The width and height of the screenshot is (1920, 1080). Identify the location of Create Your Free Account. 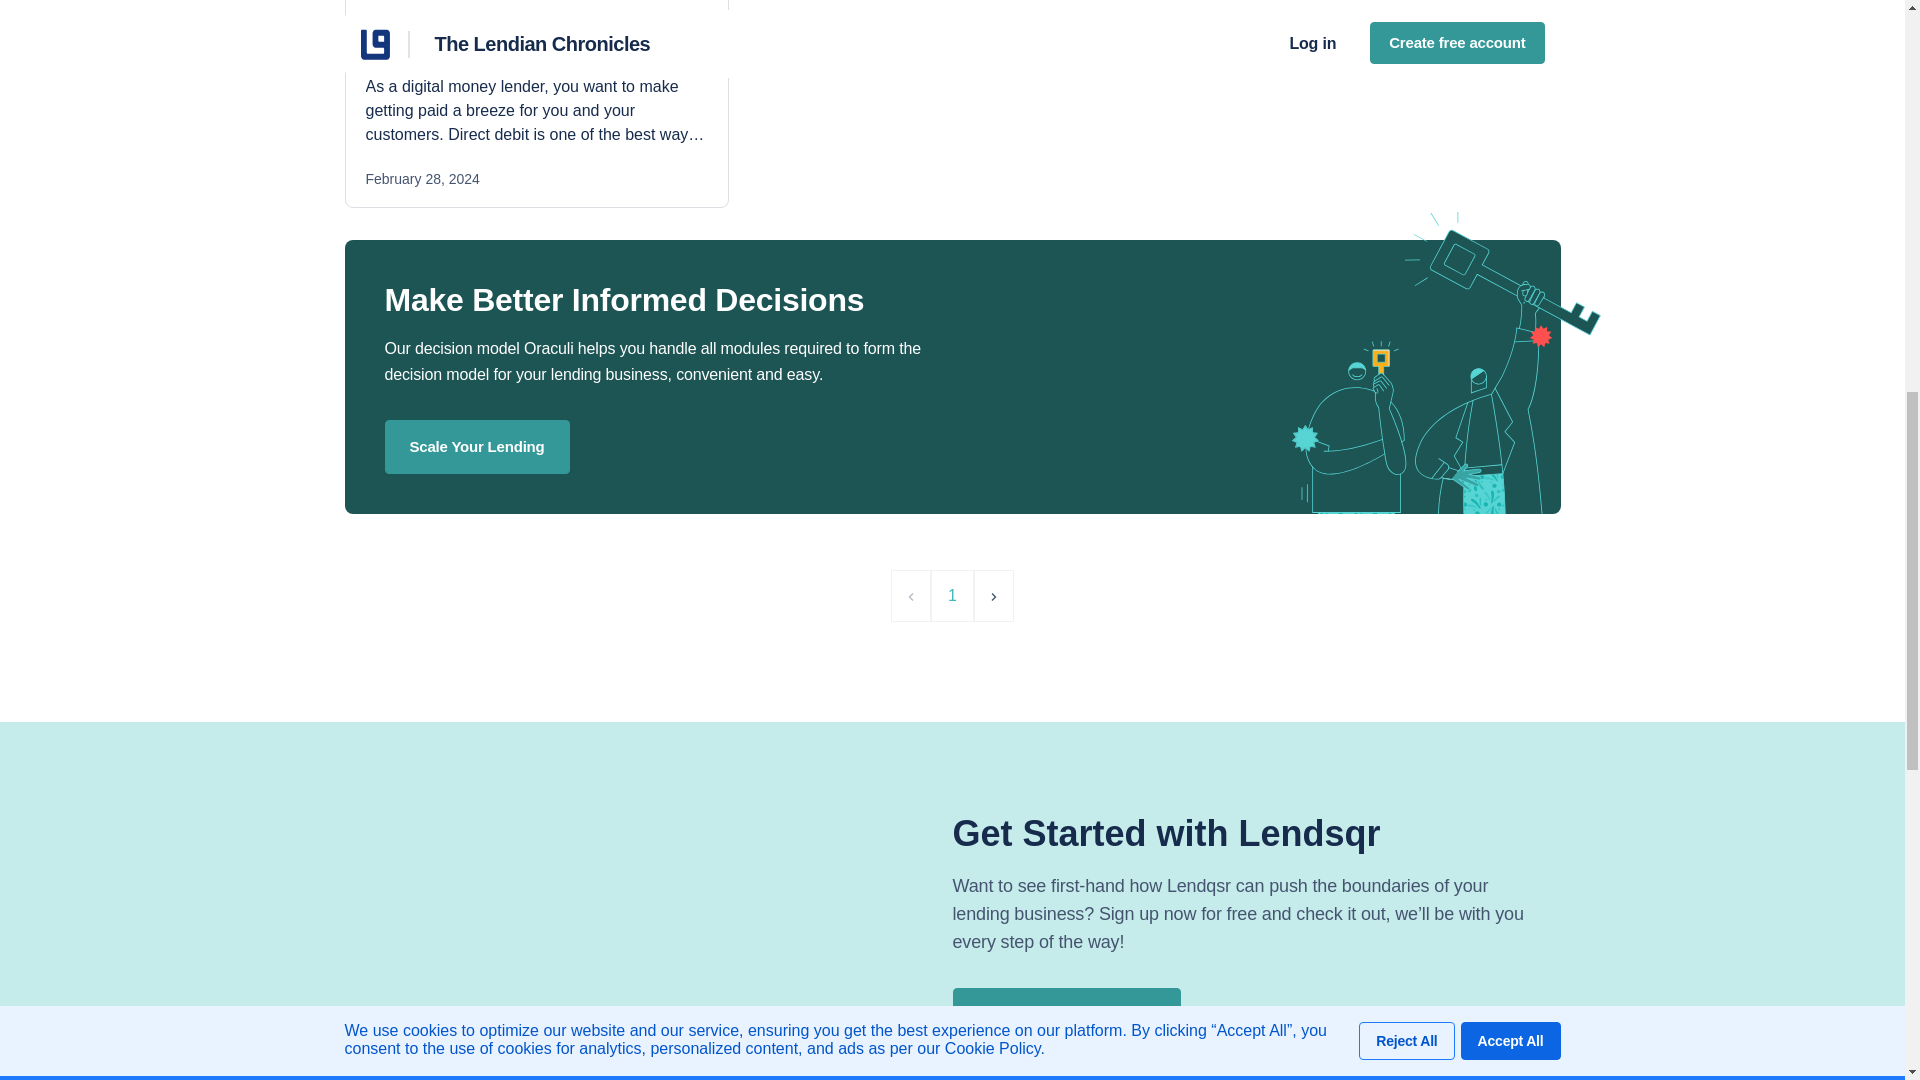
(1066, 1015).